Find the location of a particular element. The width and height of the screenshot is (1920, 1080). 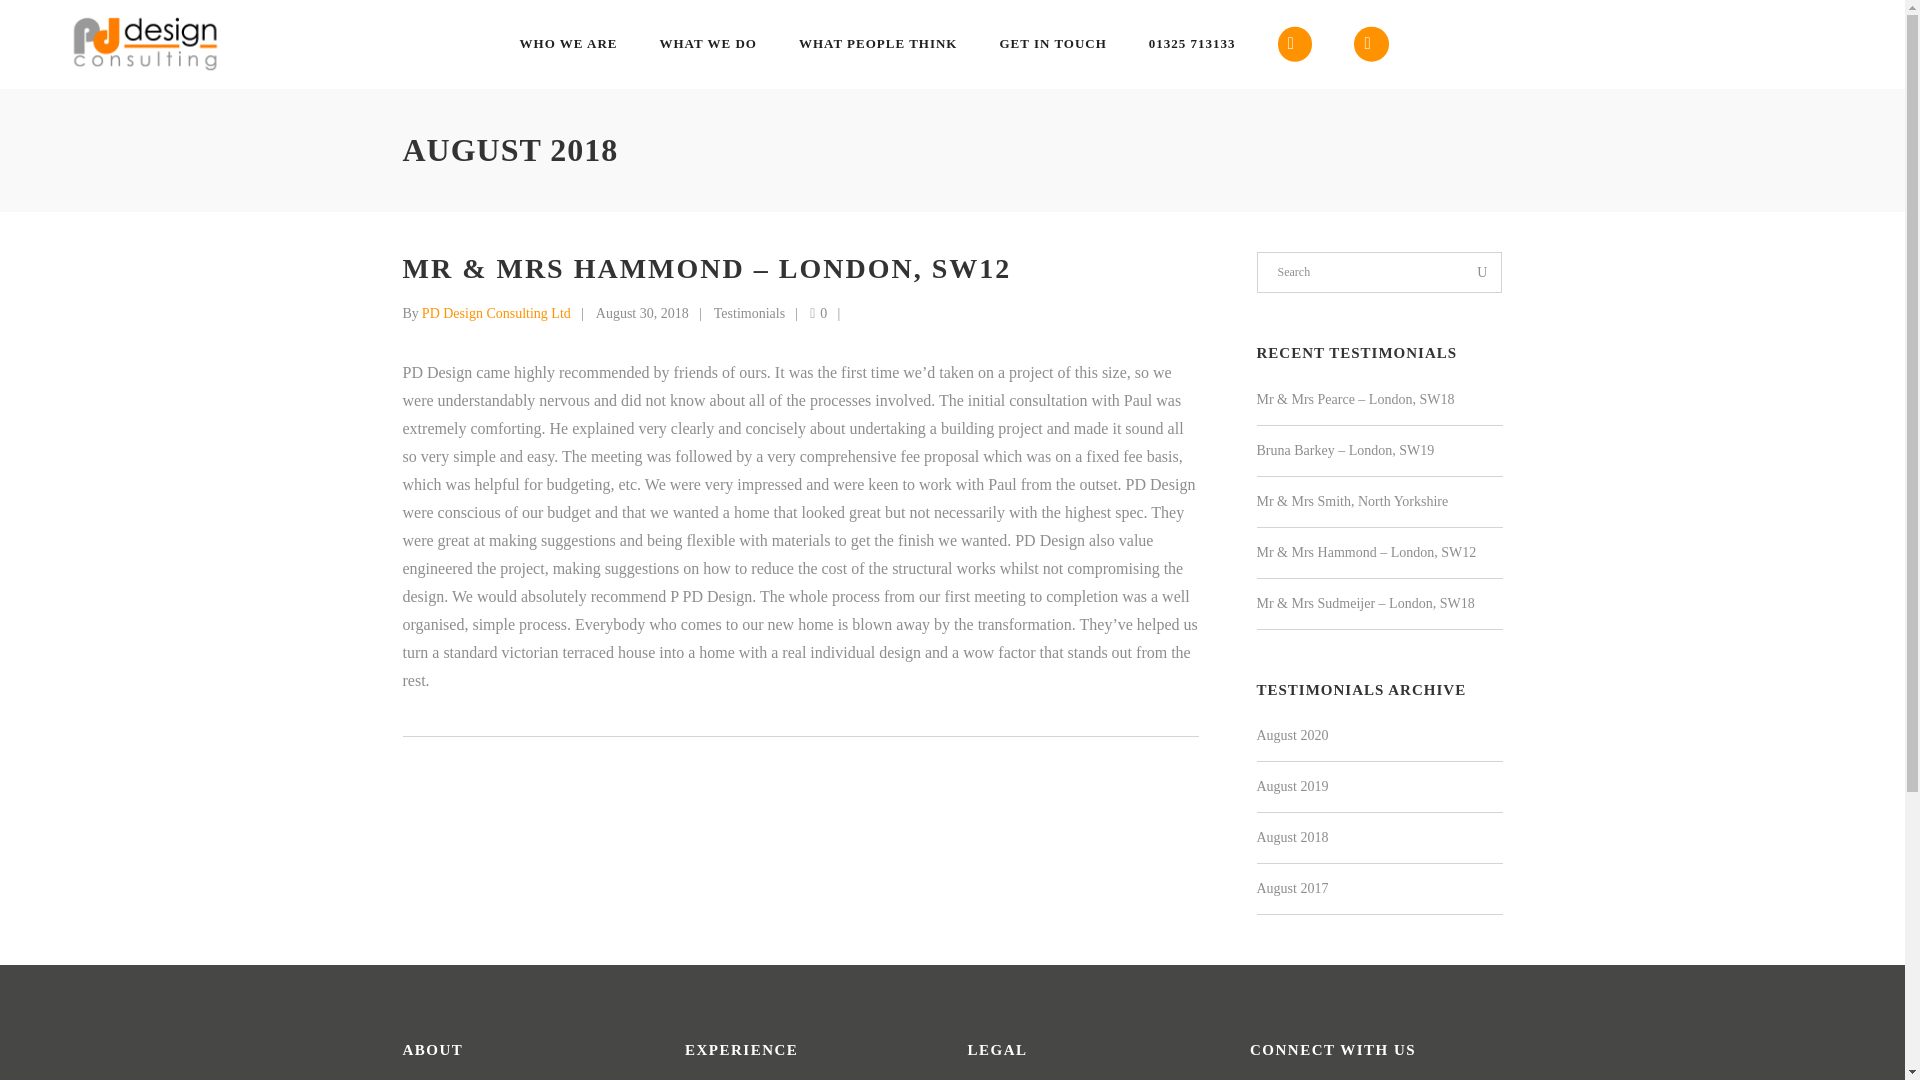

U is located at coordinates (1482, 272).